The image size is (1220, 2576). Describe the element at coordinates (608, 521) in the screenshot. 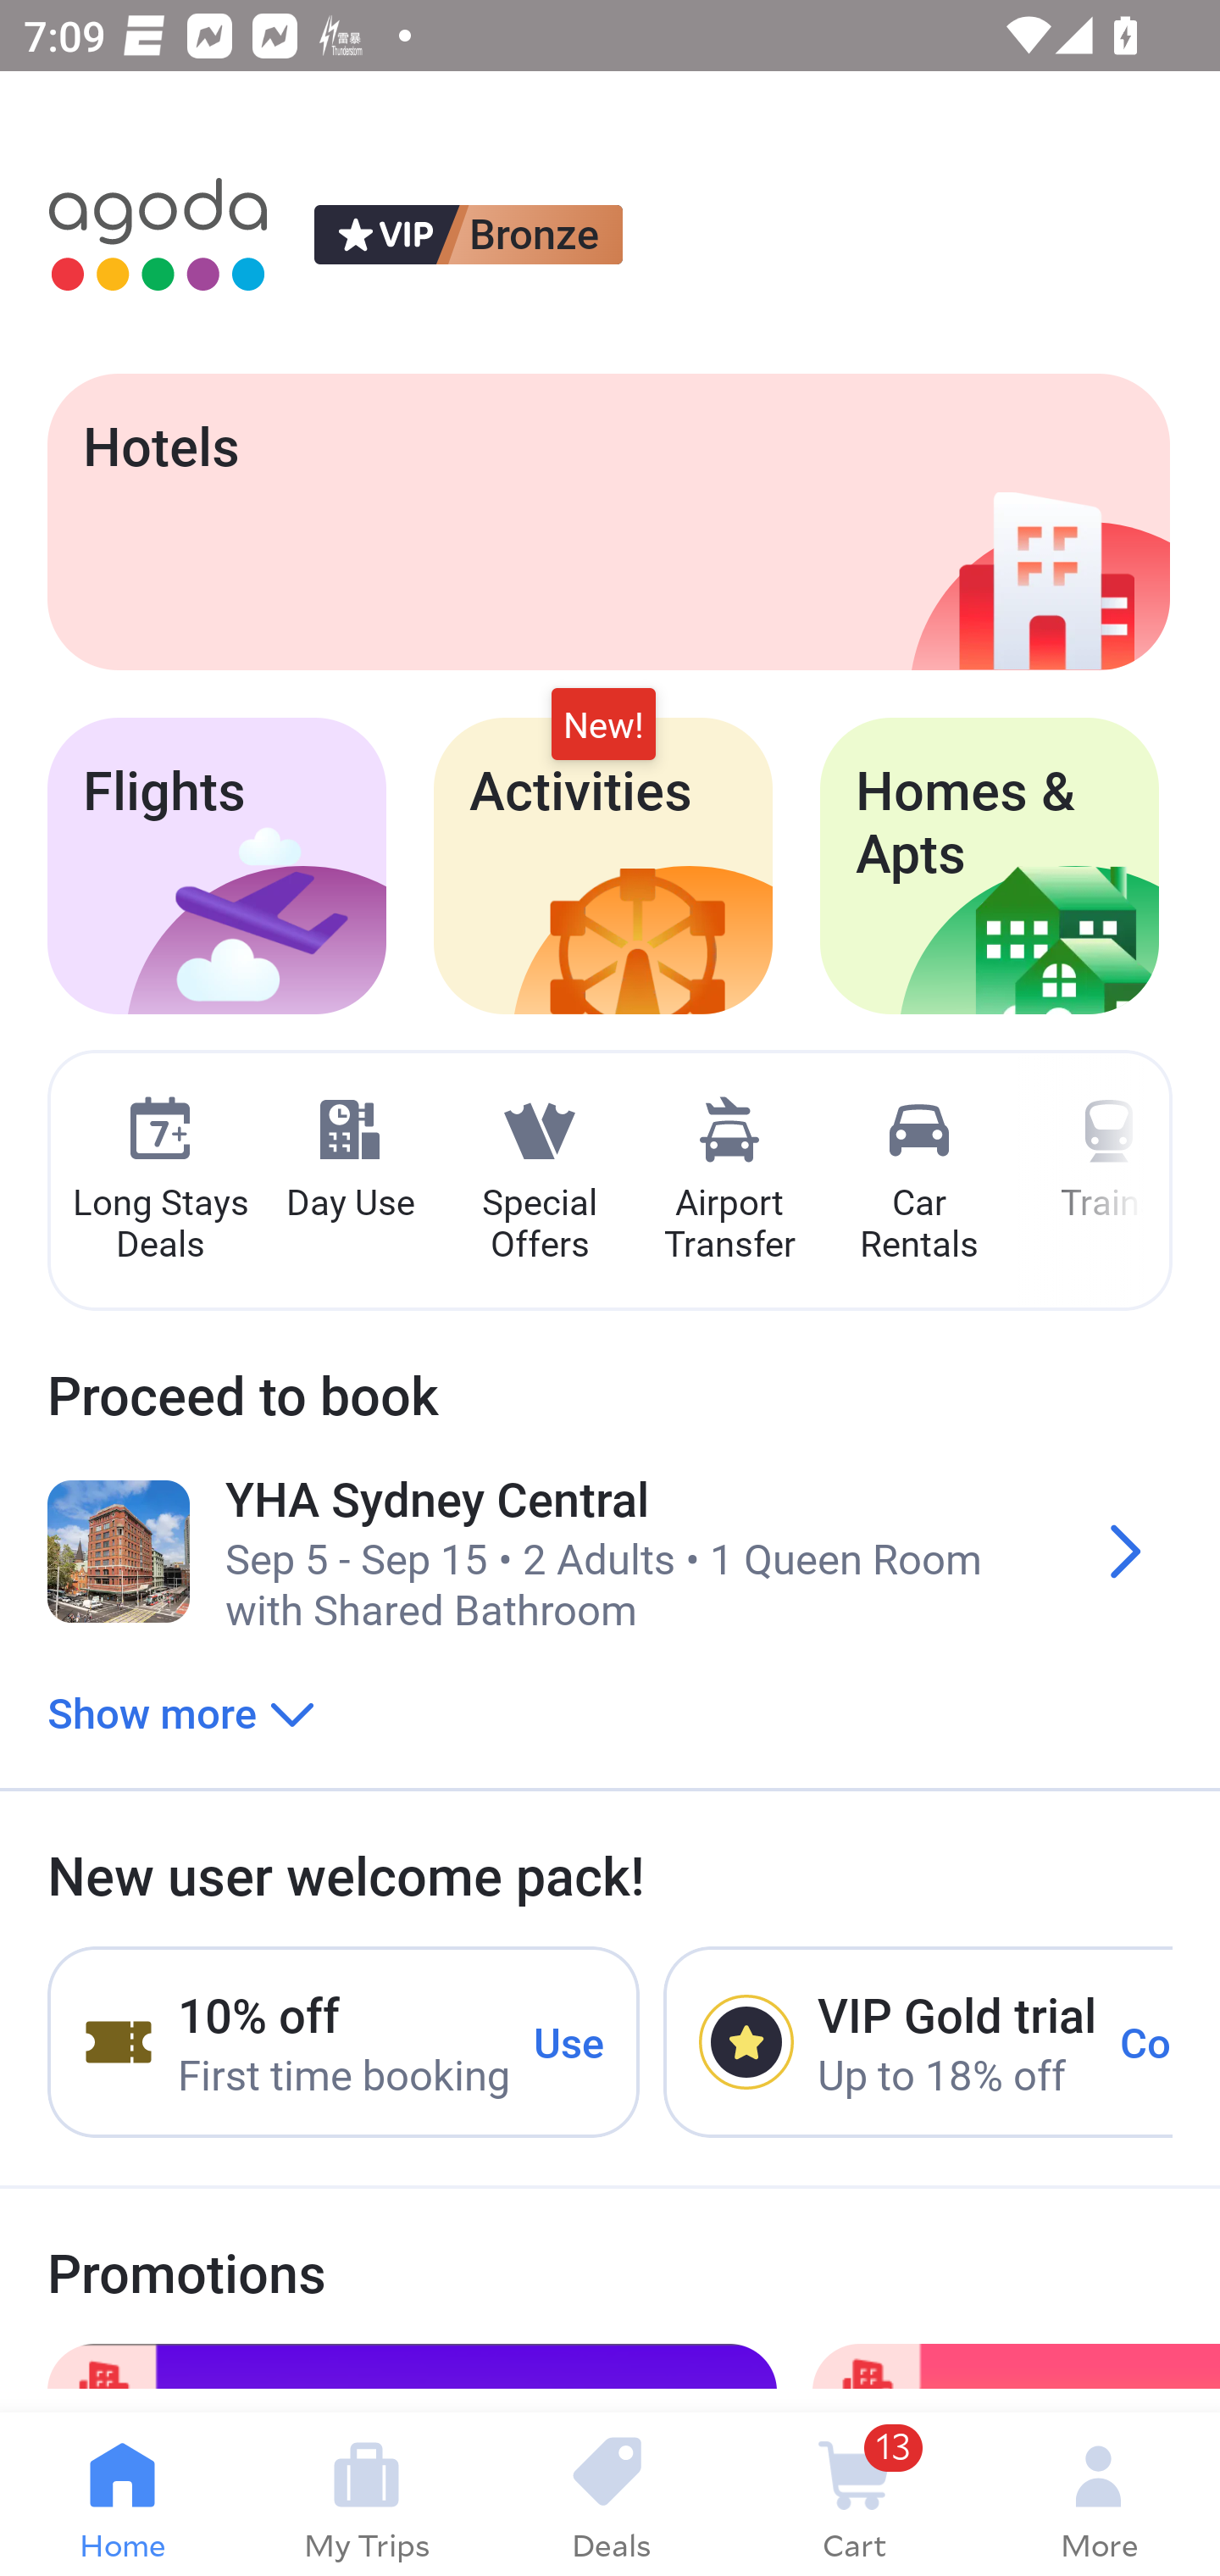

I see `Hotels` at that location.